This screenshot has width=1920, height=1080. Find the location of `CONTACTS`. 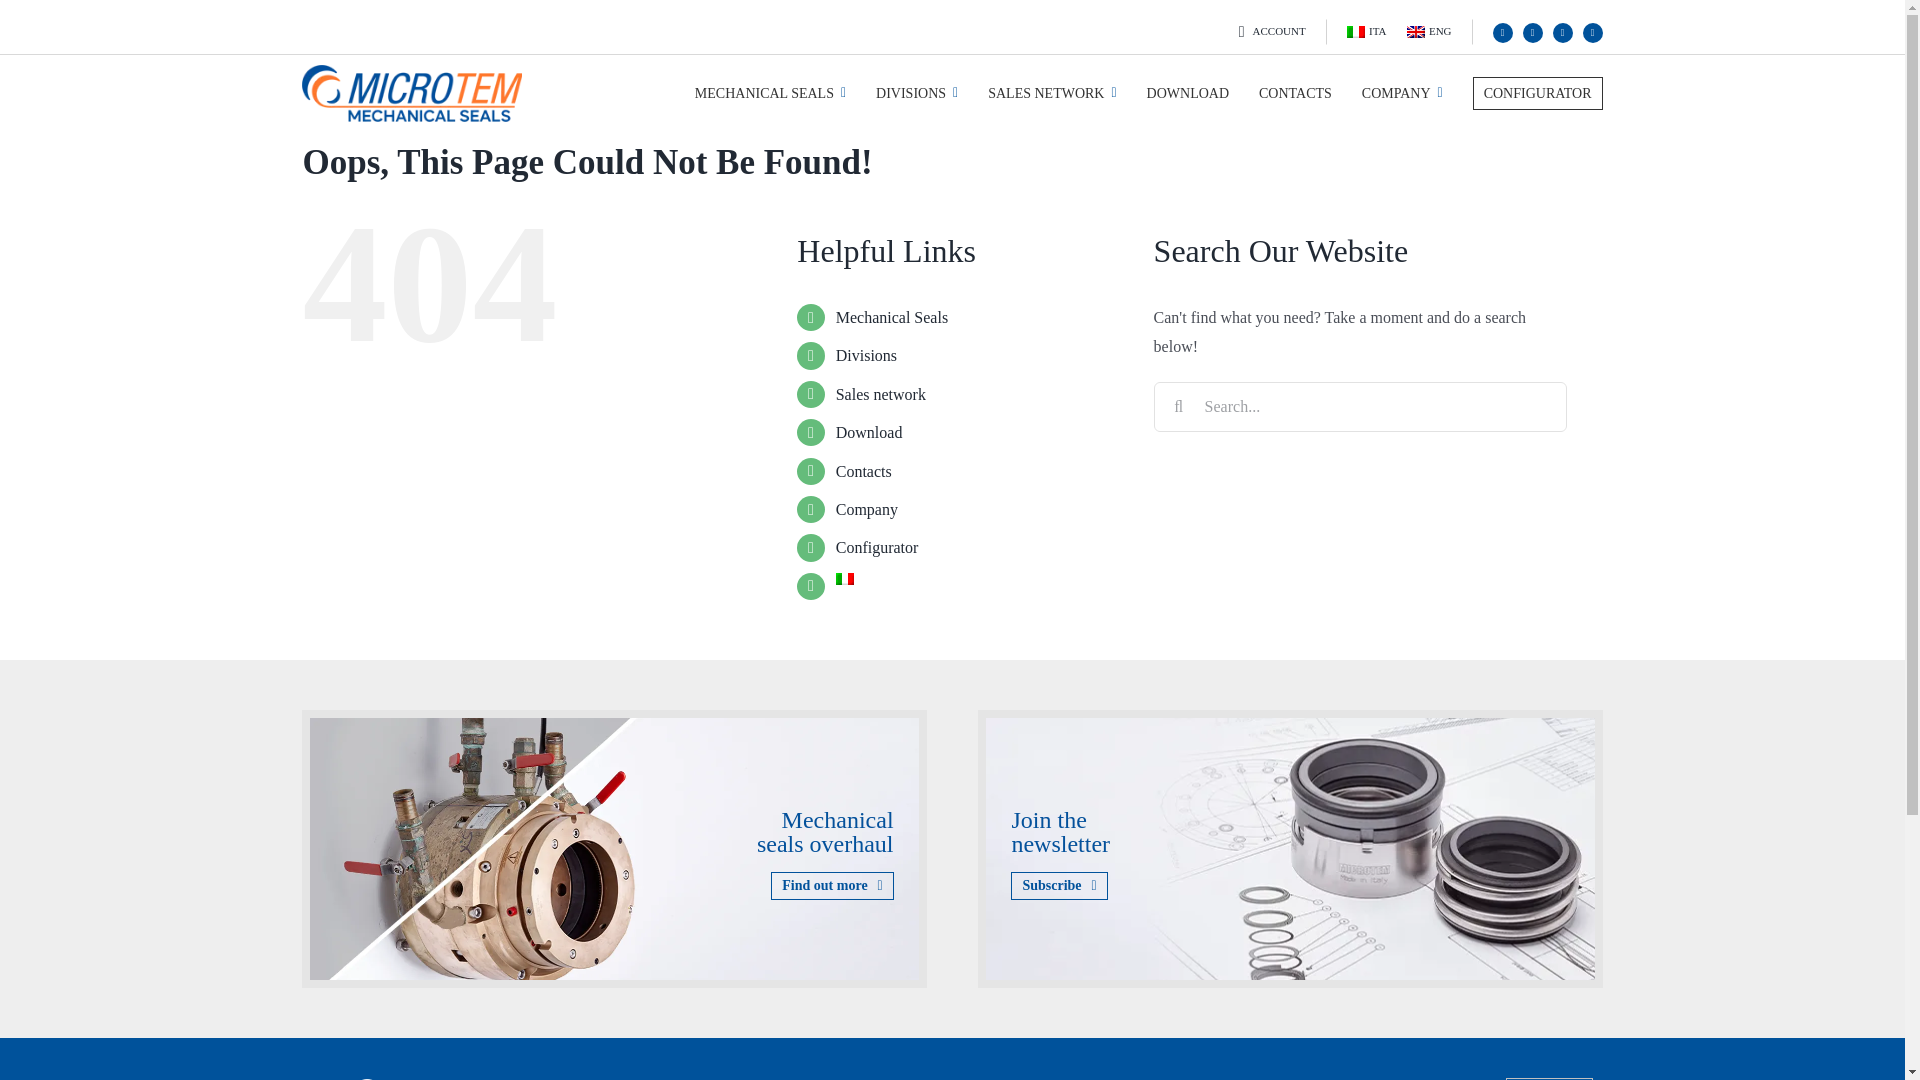

CONTACTS is located at coordinates (1280, 93).